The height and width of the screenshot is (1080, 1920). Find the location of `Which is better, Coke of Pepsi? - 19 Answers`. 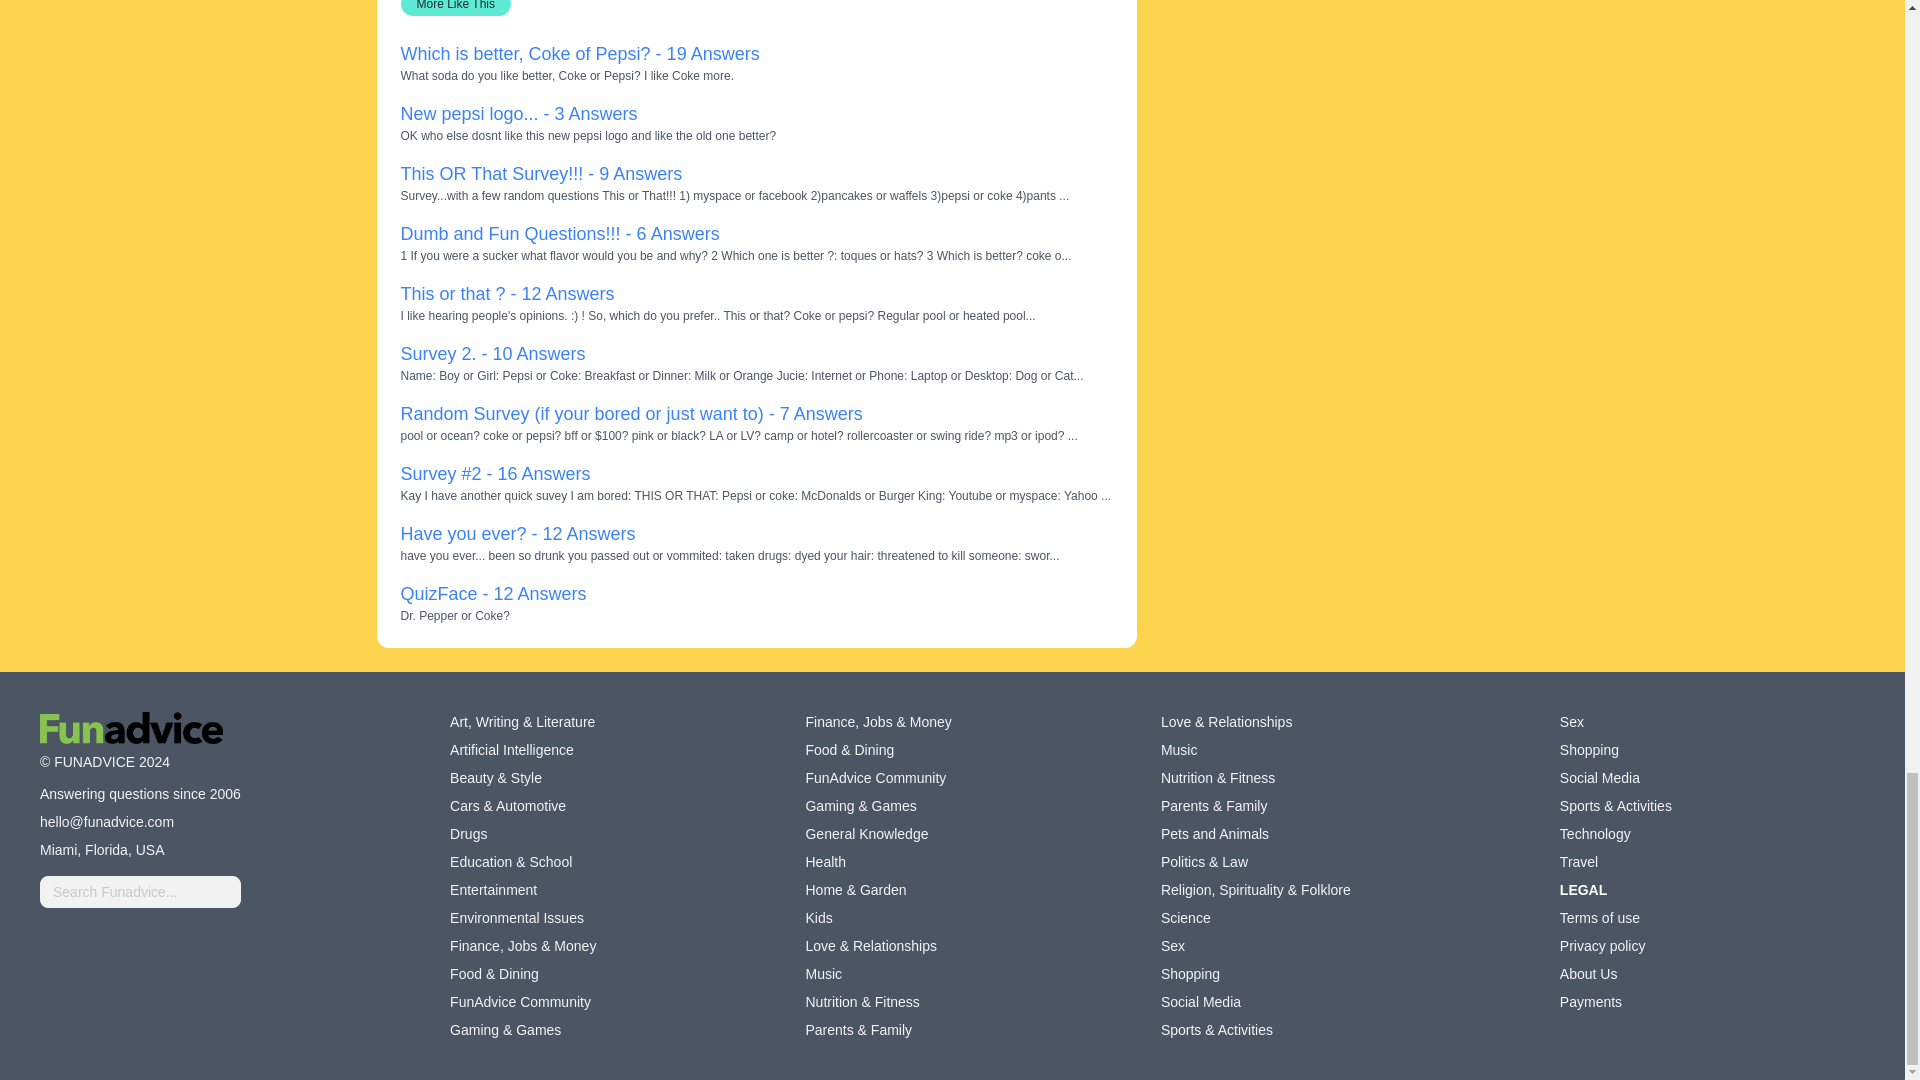

Which is better, Coke of Pepsi? - 19 Answers is located at coordinates (578, 54).